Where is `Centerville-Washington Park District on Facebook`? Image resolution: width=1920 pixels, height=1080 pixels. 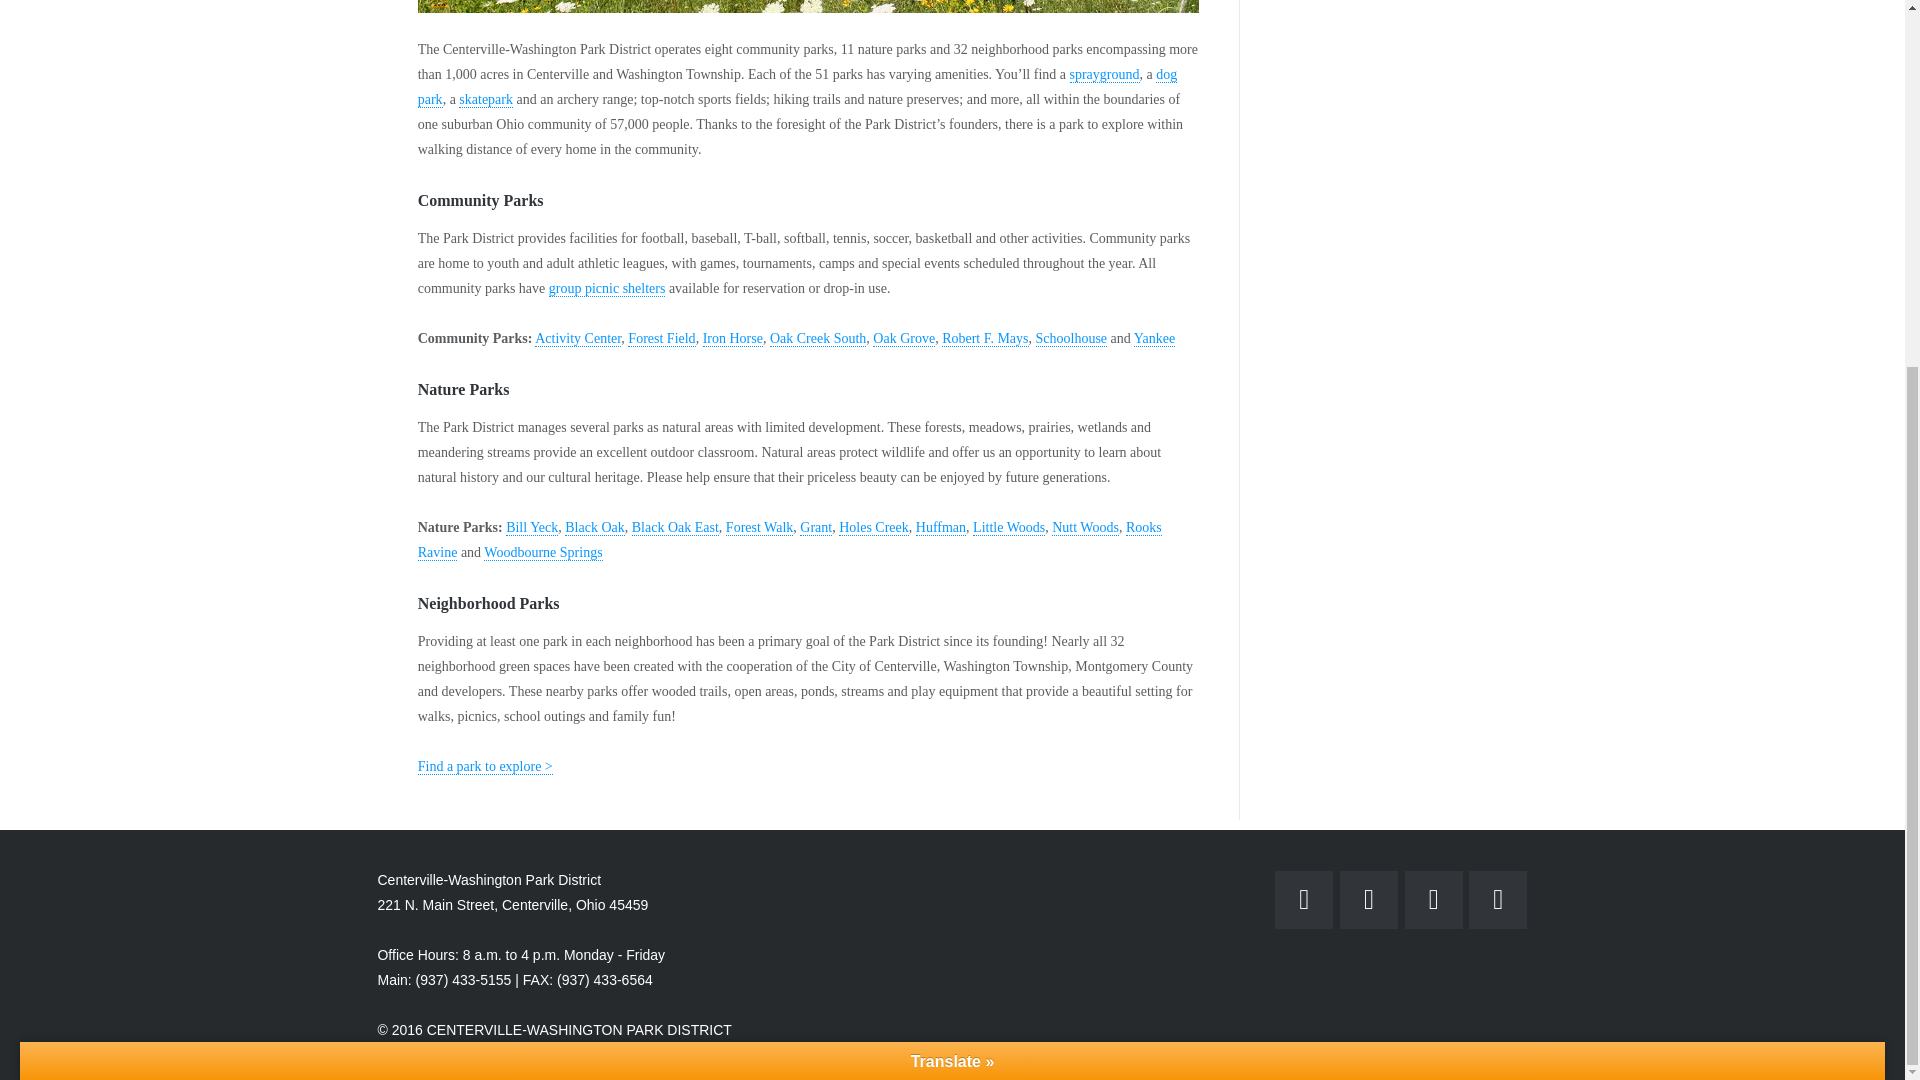 Centerville-Washington Park District on Facebook is located at coordinates (1303, 899).